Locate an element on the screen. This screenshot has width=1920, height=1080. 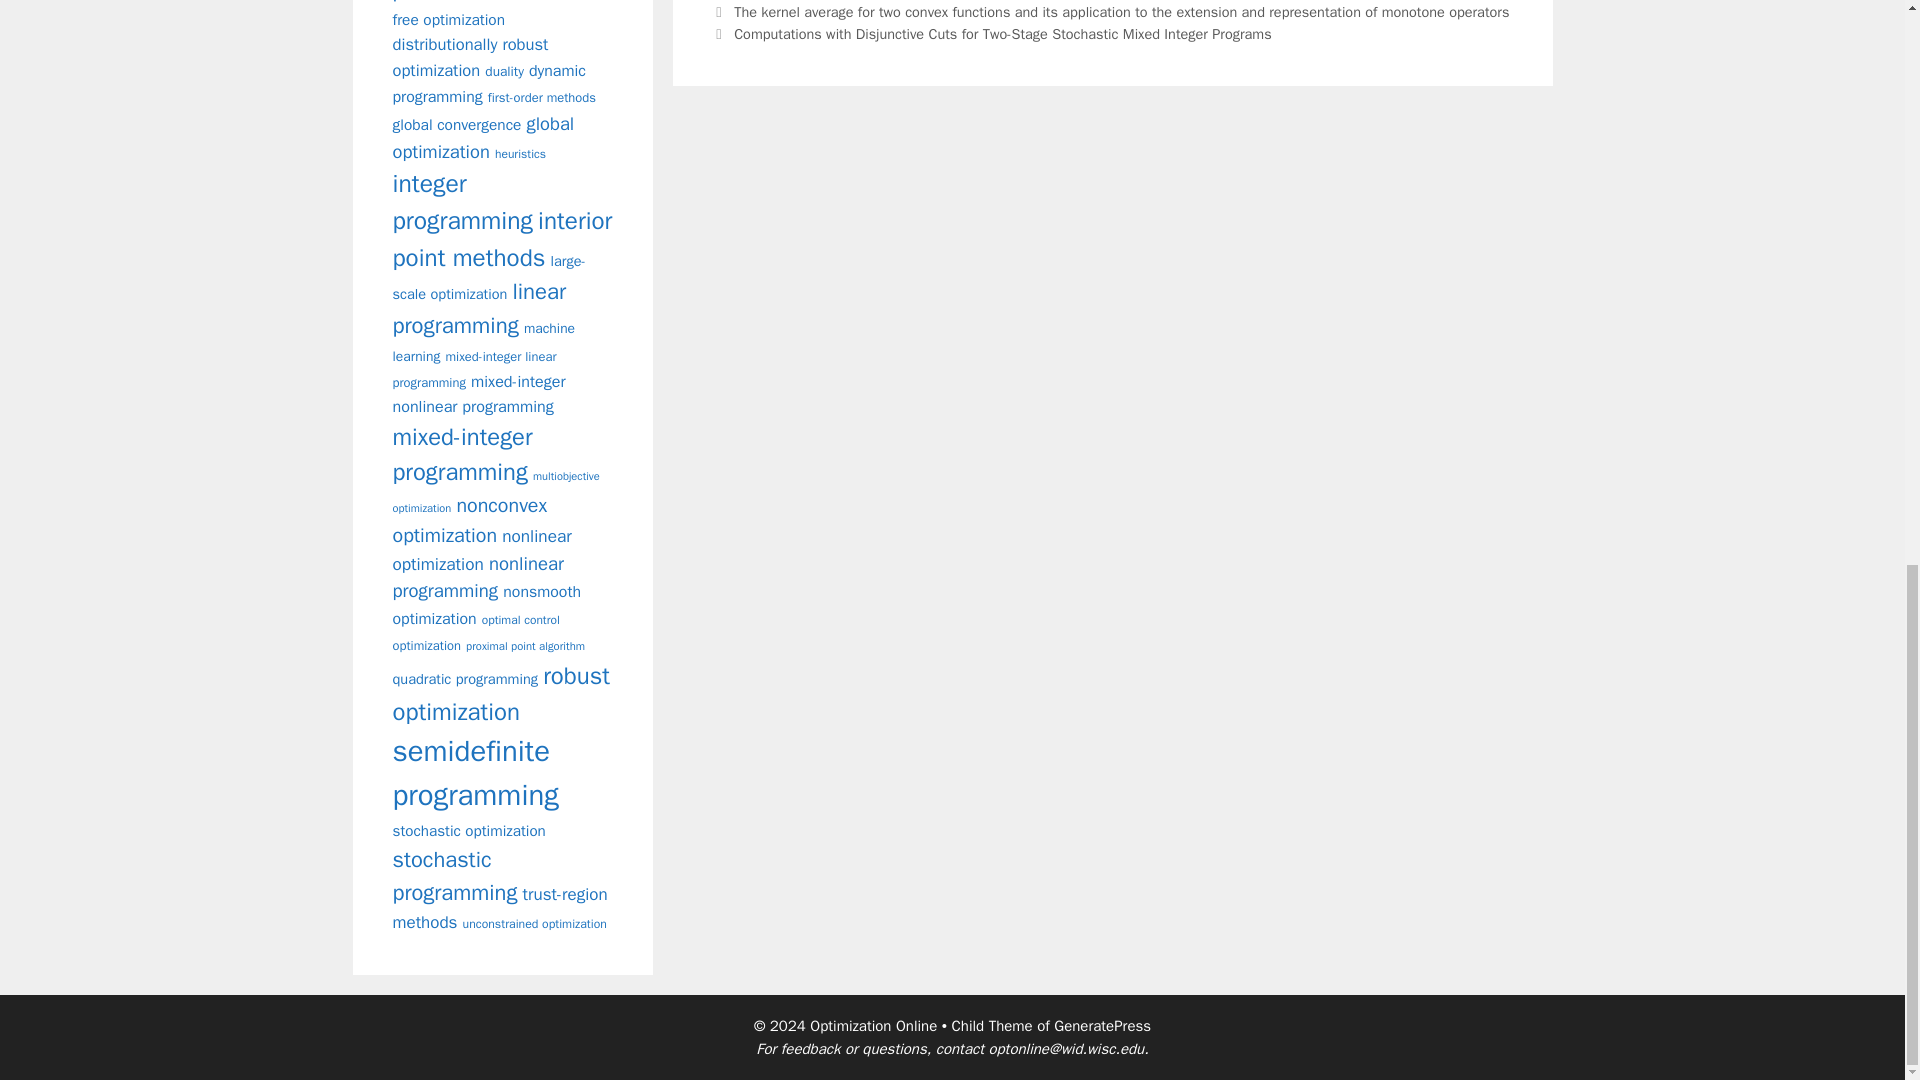
Previous is located at coordinates (1110, 12).